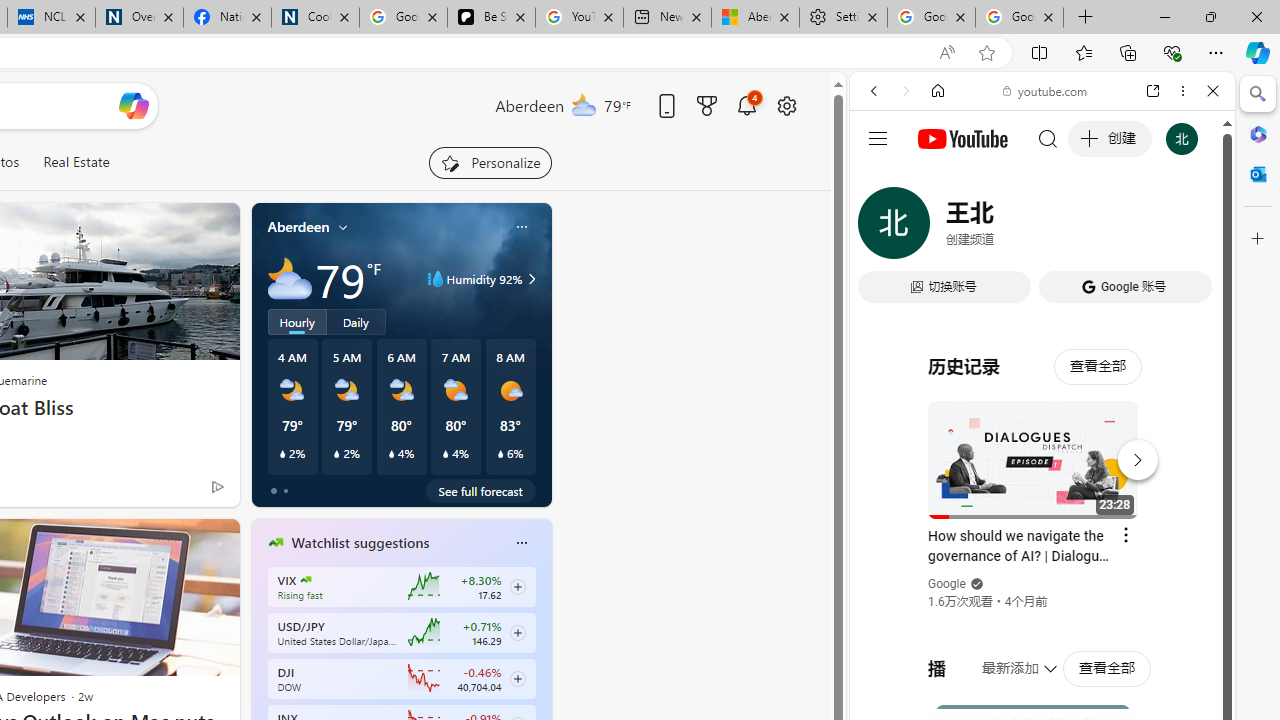 The height and width of the screenshot is (720, 1280). Describe the element at coordinates (492, 18) in the screenshot. I see `Be Smart | creating Science videos | Patreon` at that location.